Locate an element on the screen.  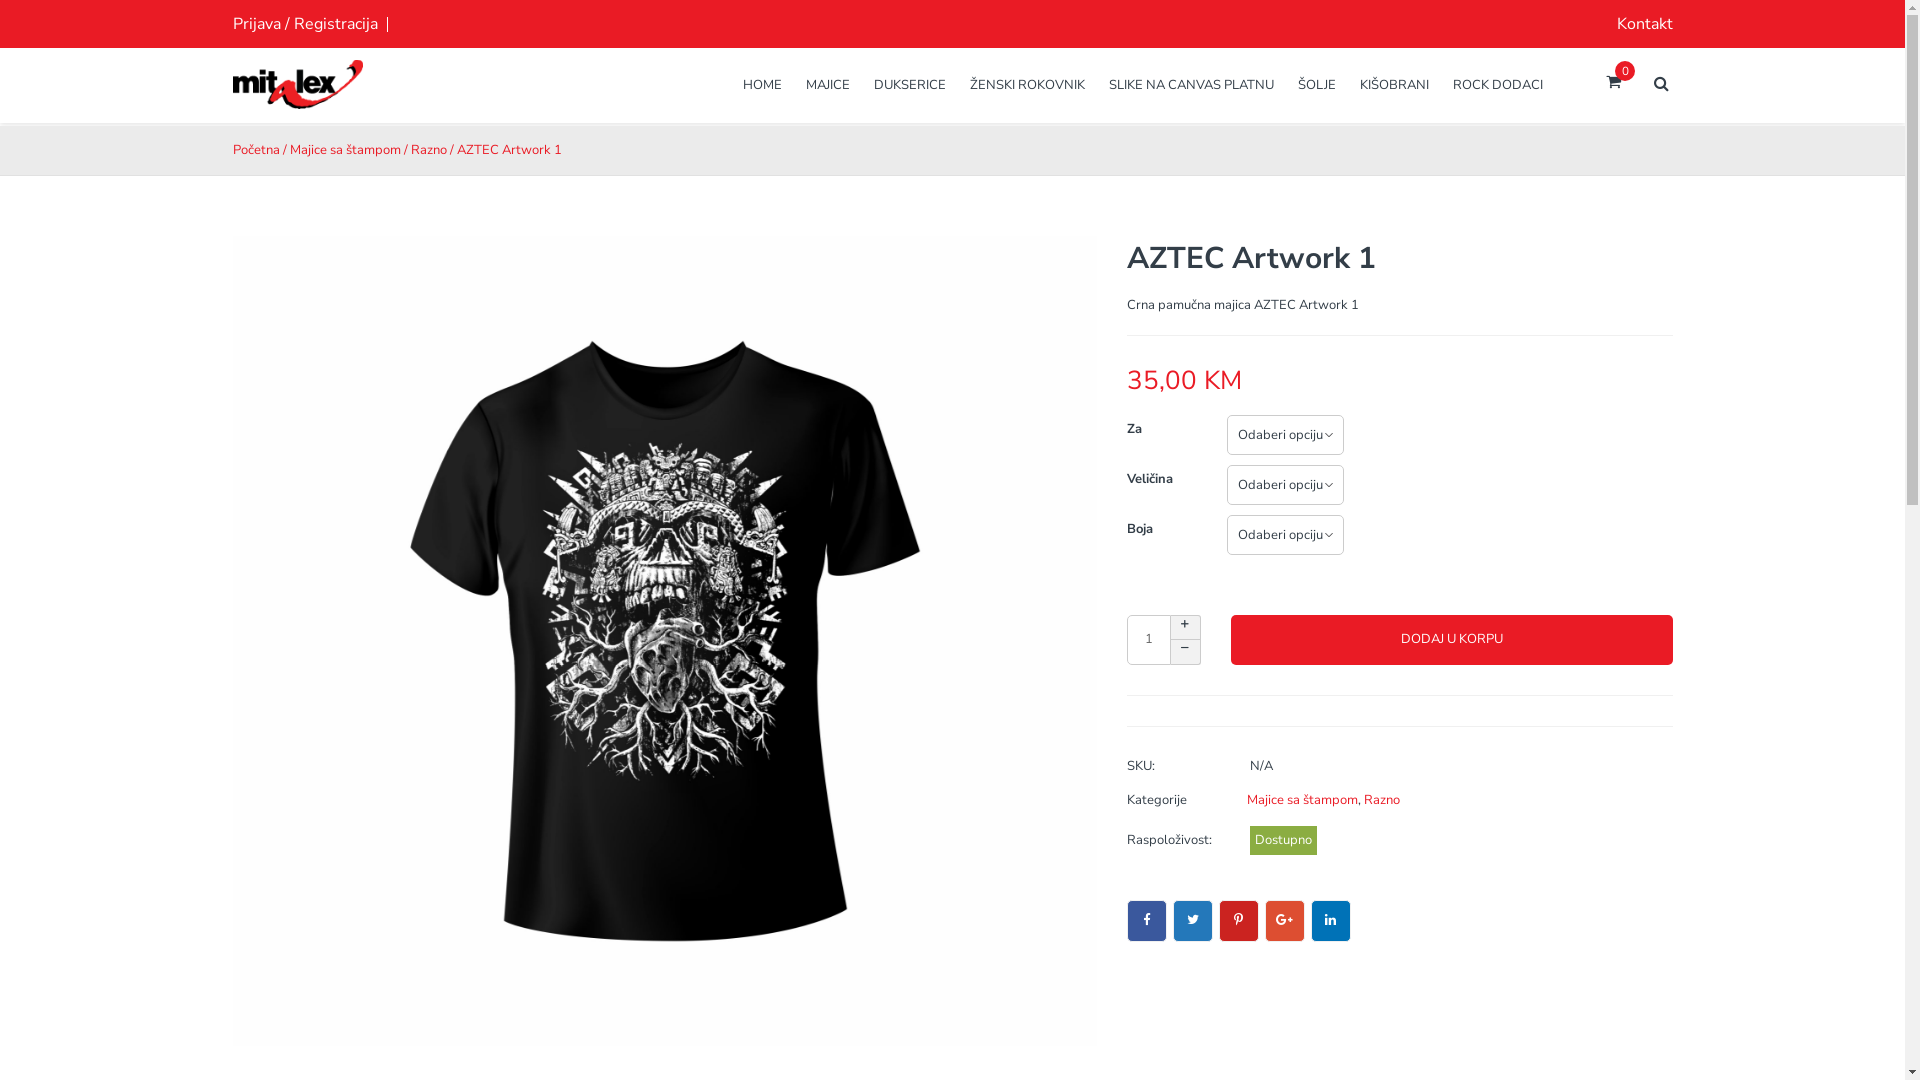
Razno is located at coordinates (428, 150).